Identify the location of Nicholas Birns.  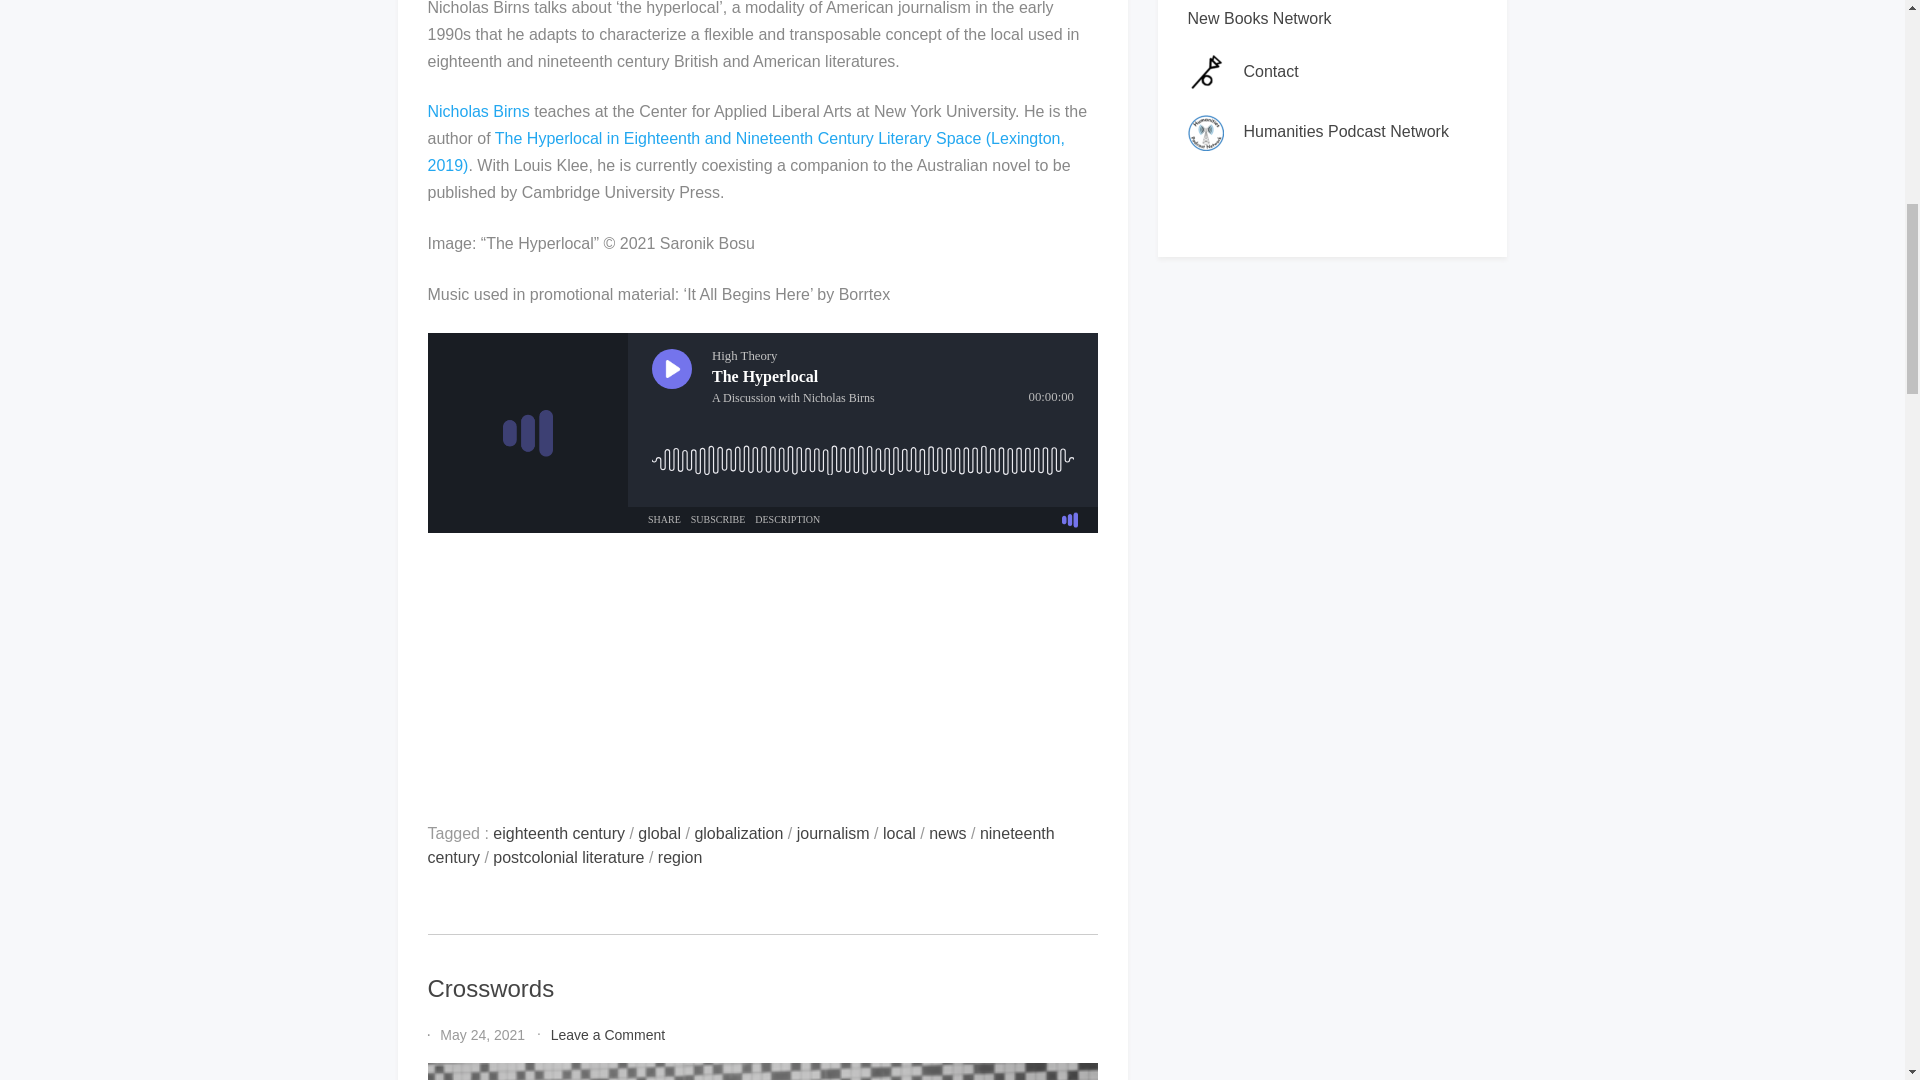
(478, 110).